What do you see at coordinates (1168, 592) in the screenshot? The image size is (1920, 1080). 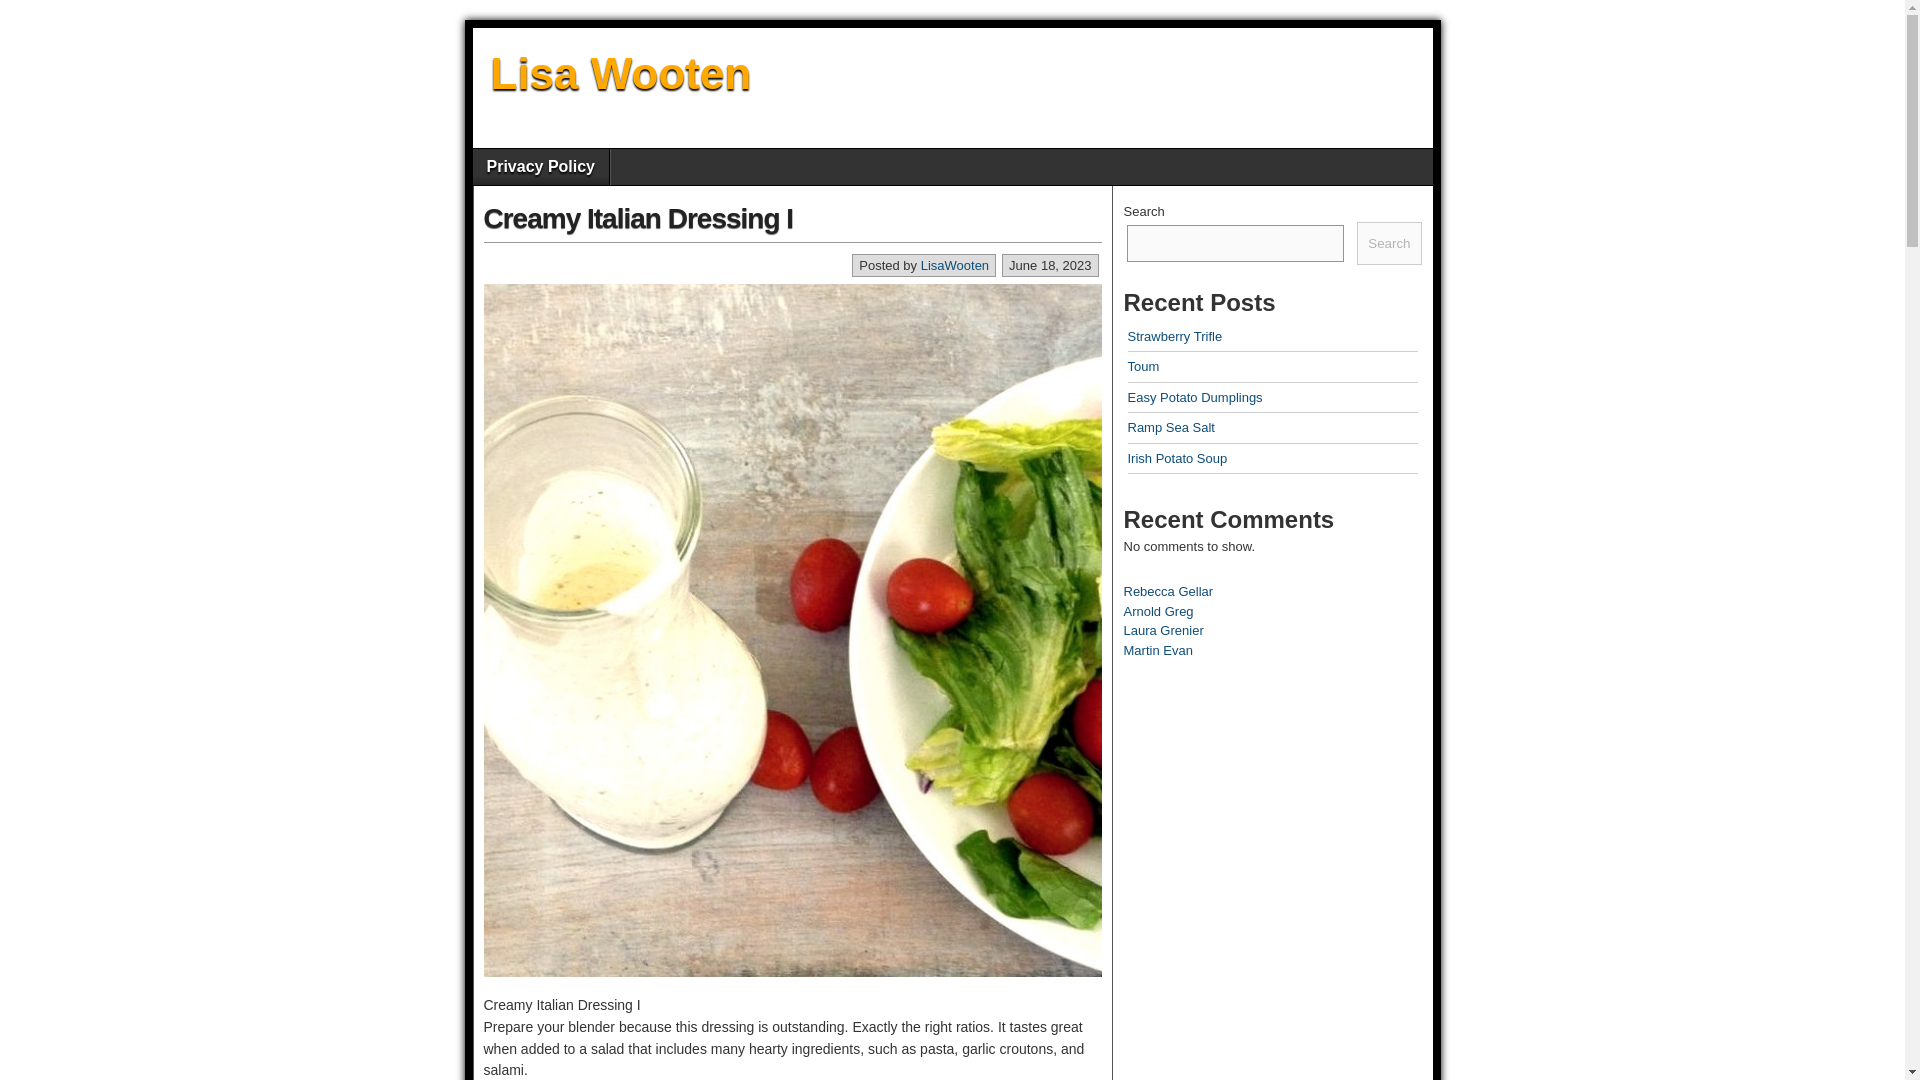 I see `Rebecca Gellar` at bounding box center [1168, 592].